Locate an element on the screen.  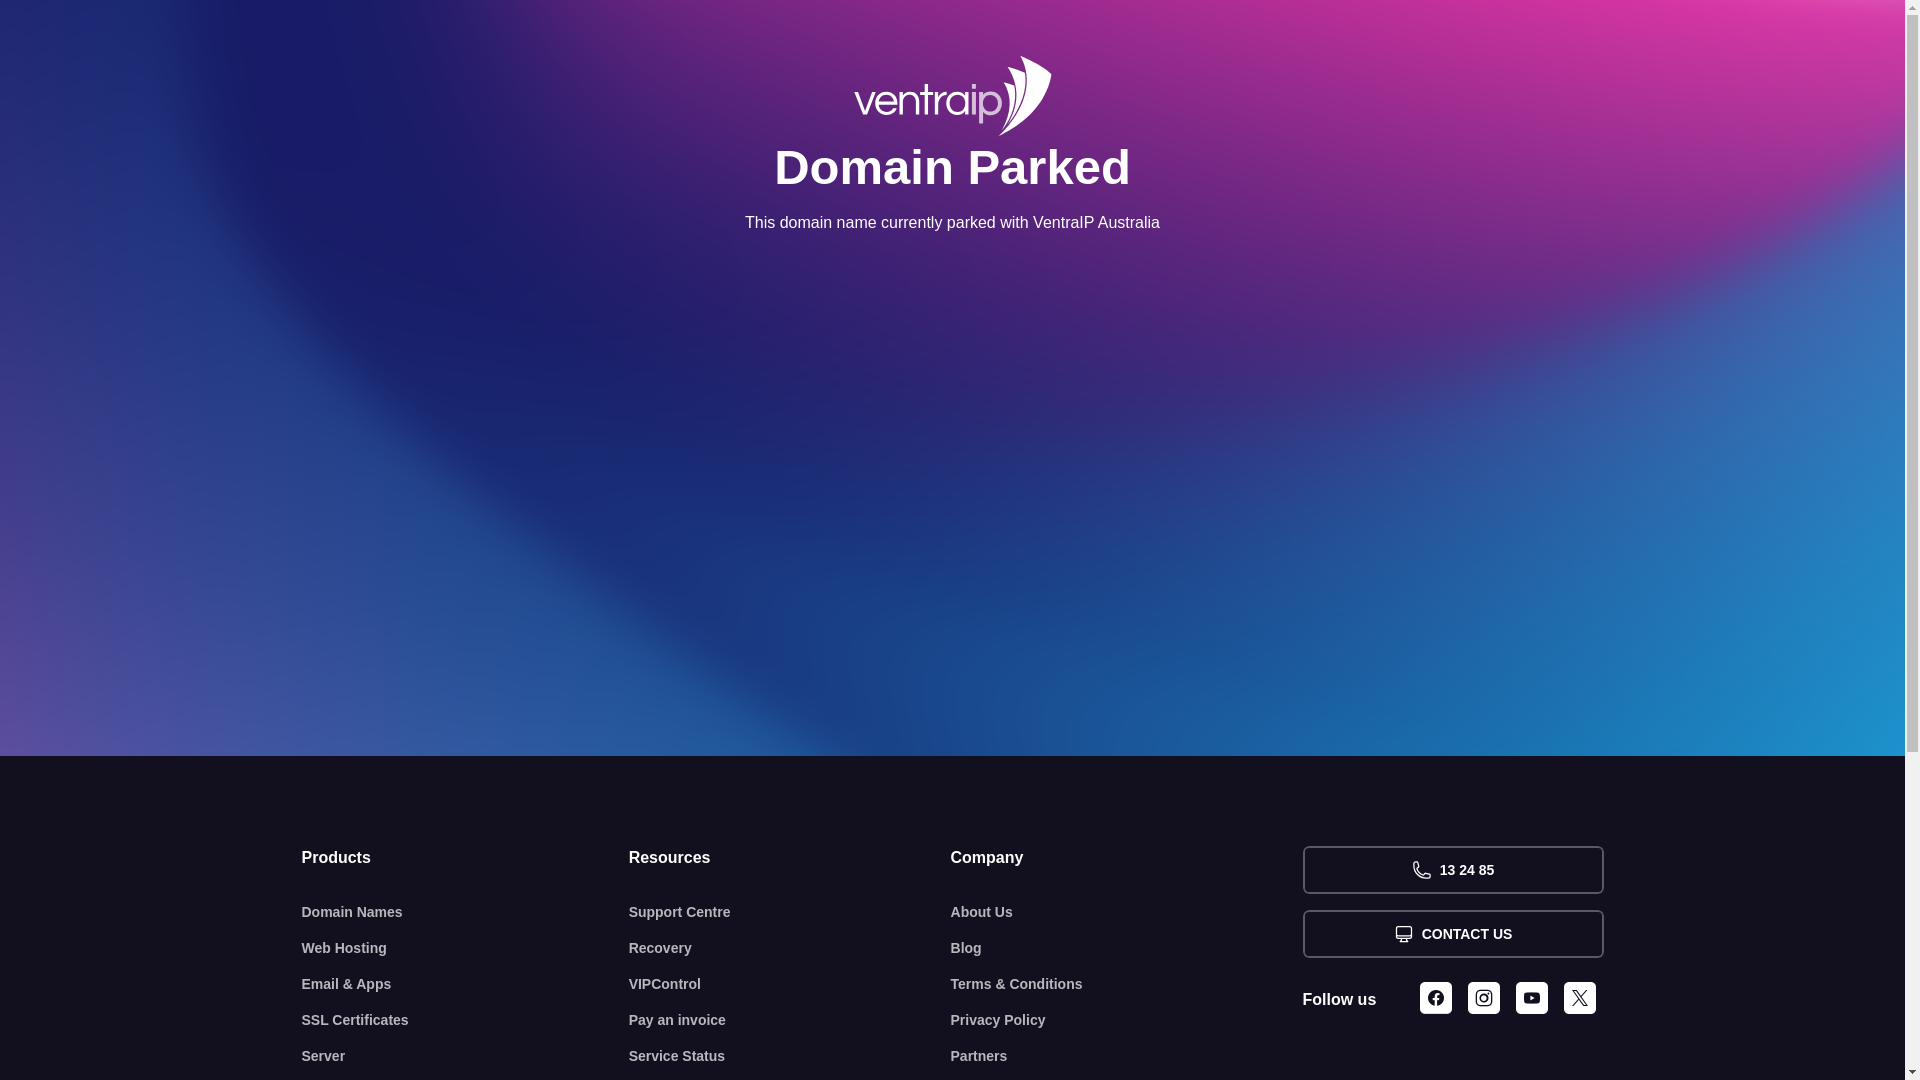
Server is located at coordinates (466, 1056).